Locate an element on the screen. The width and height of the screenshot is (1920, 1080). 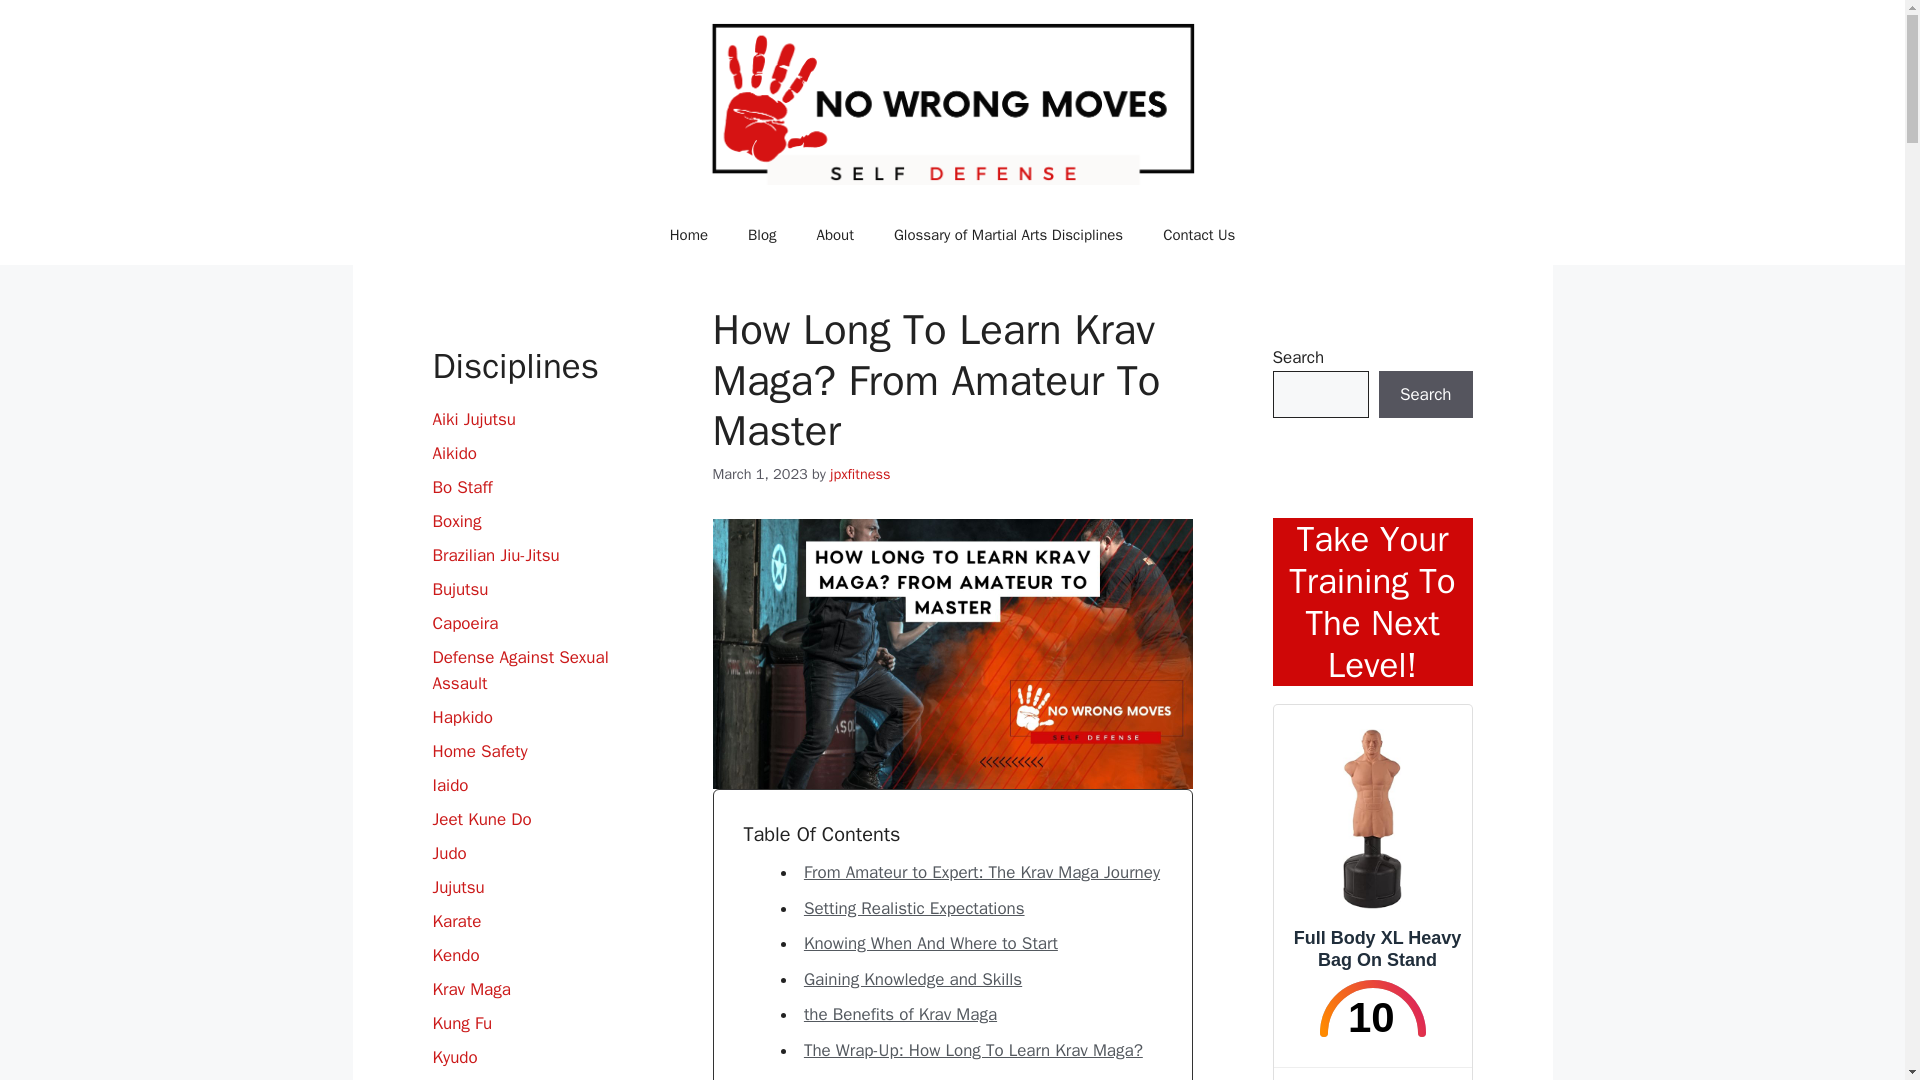
Home Safety is located at coordinates (479, 751).